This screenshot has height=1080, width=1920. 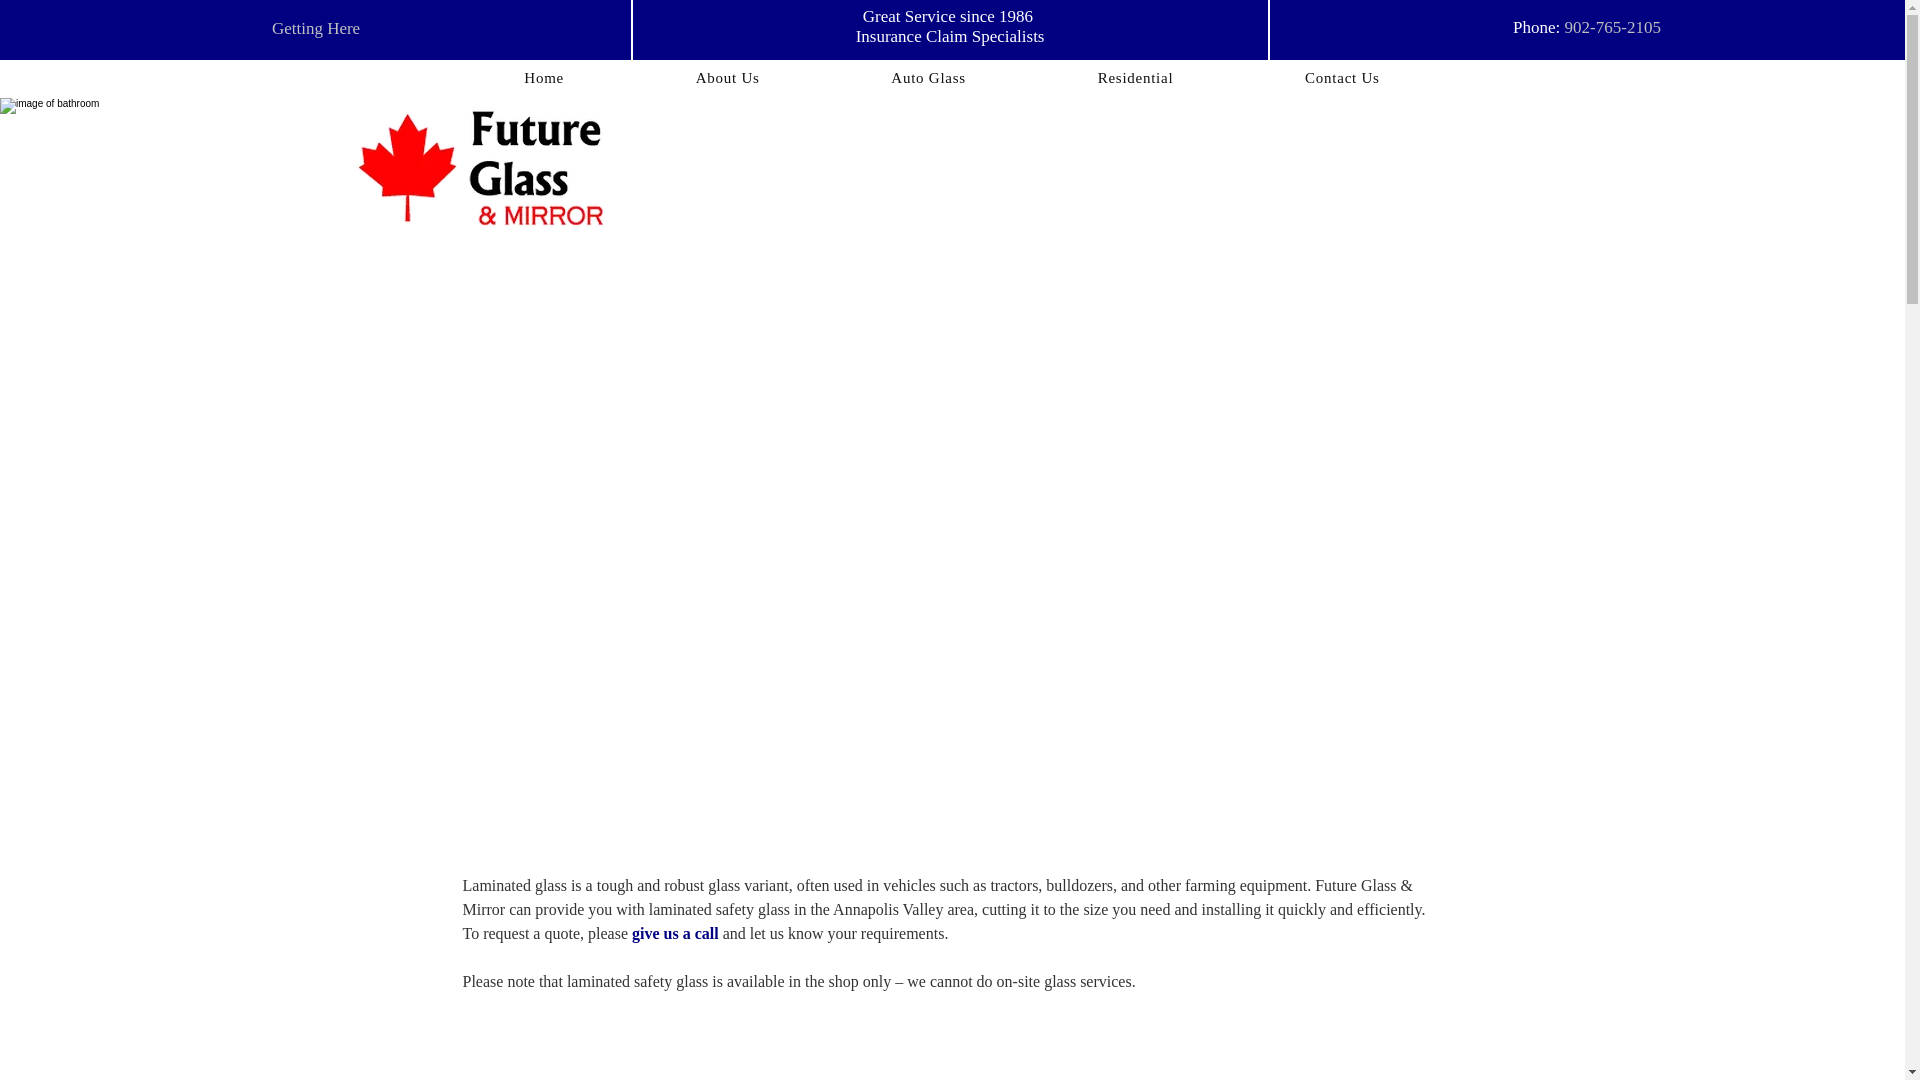 I want to click on Residential, so click(x=1135, y=78).